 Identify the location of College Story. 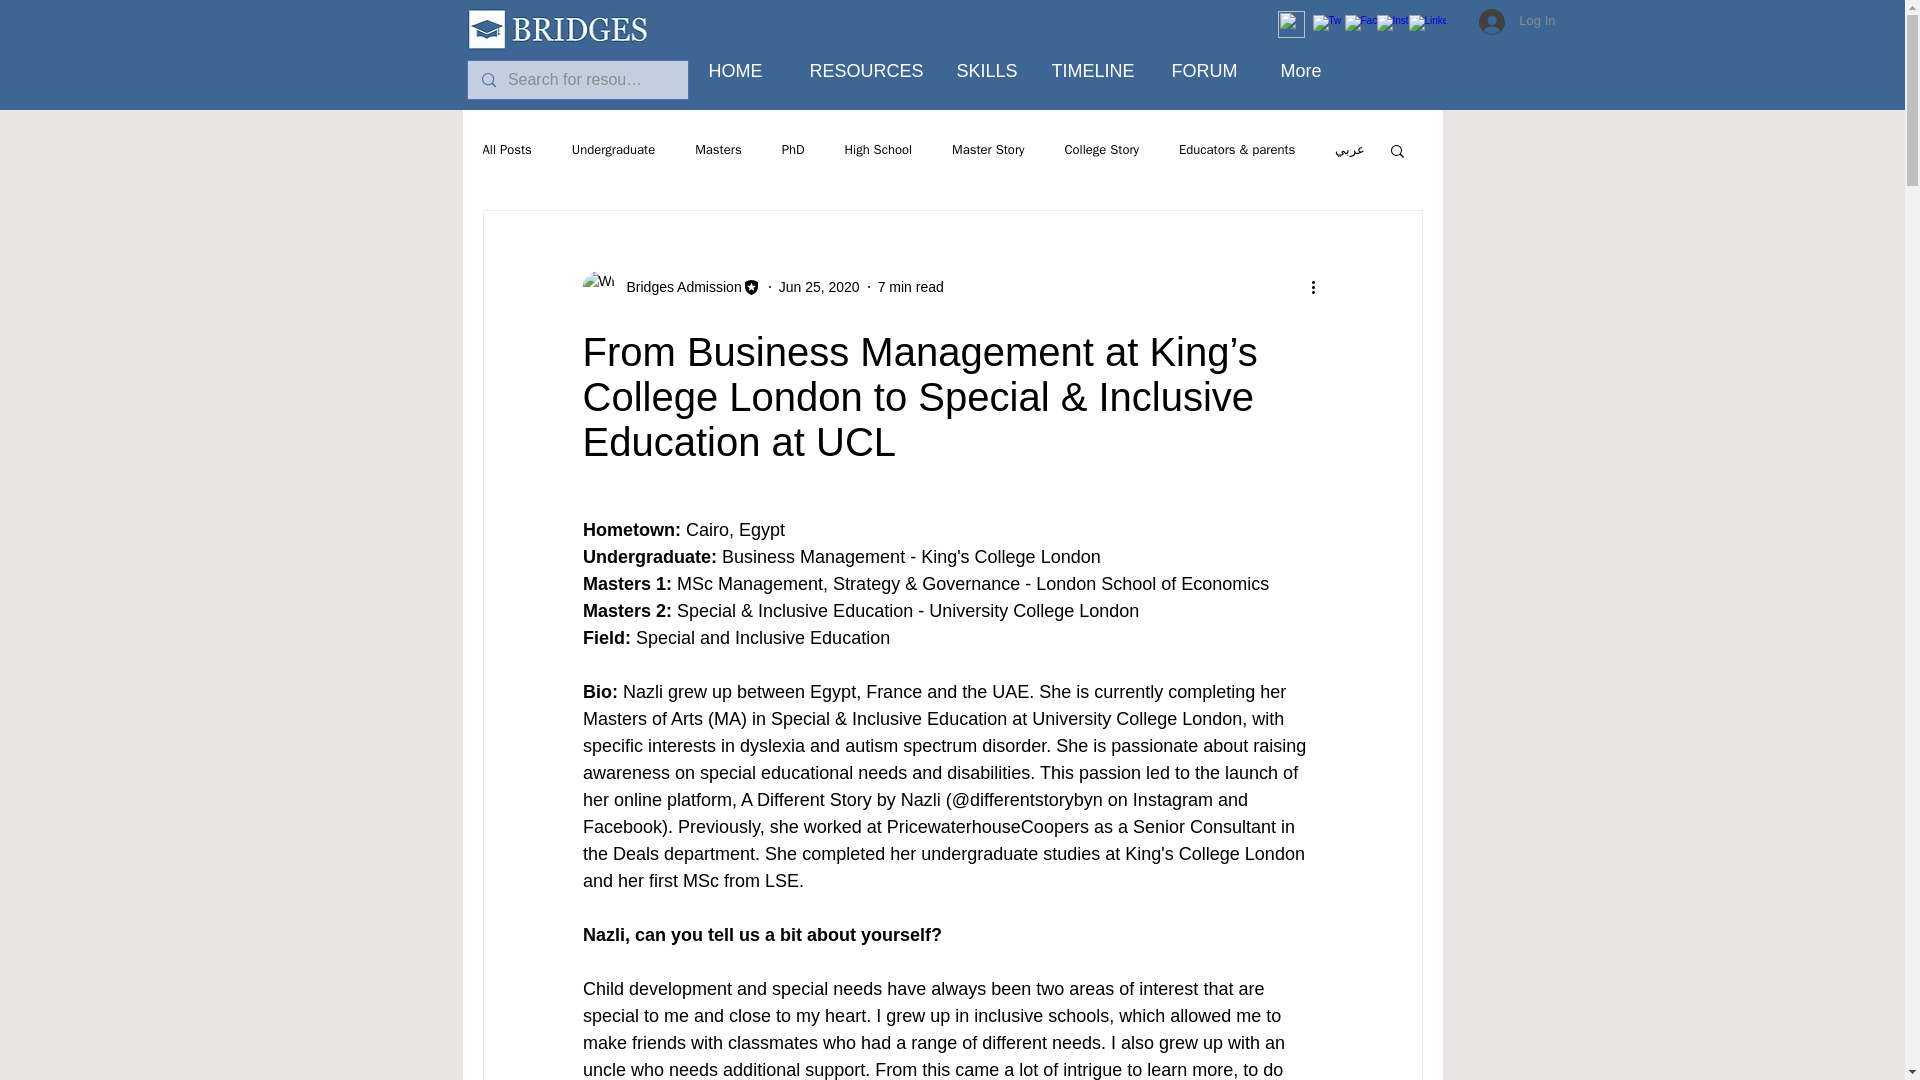
(1100, 150).